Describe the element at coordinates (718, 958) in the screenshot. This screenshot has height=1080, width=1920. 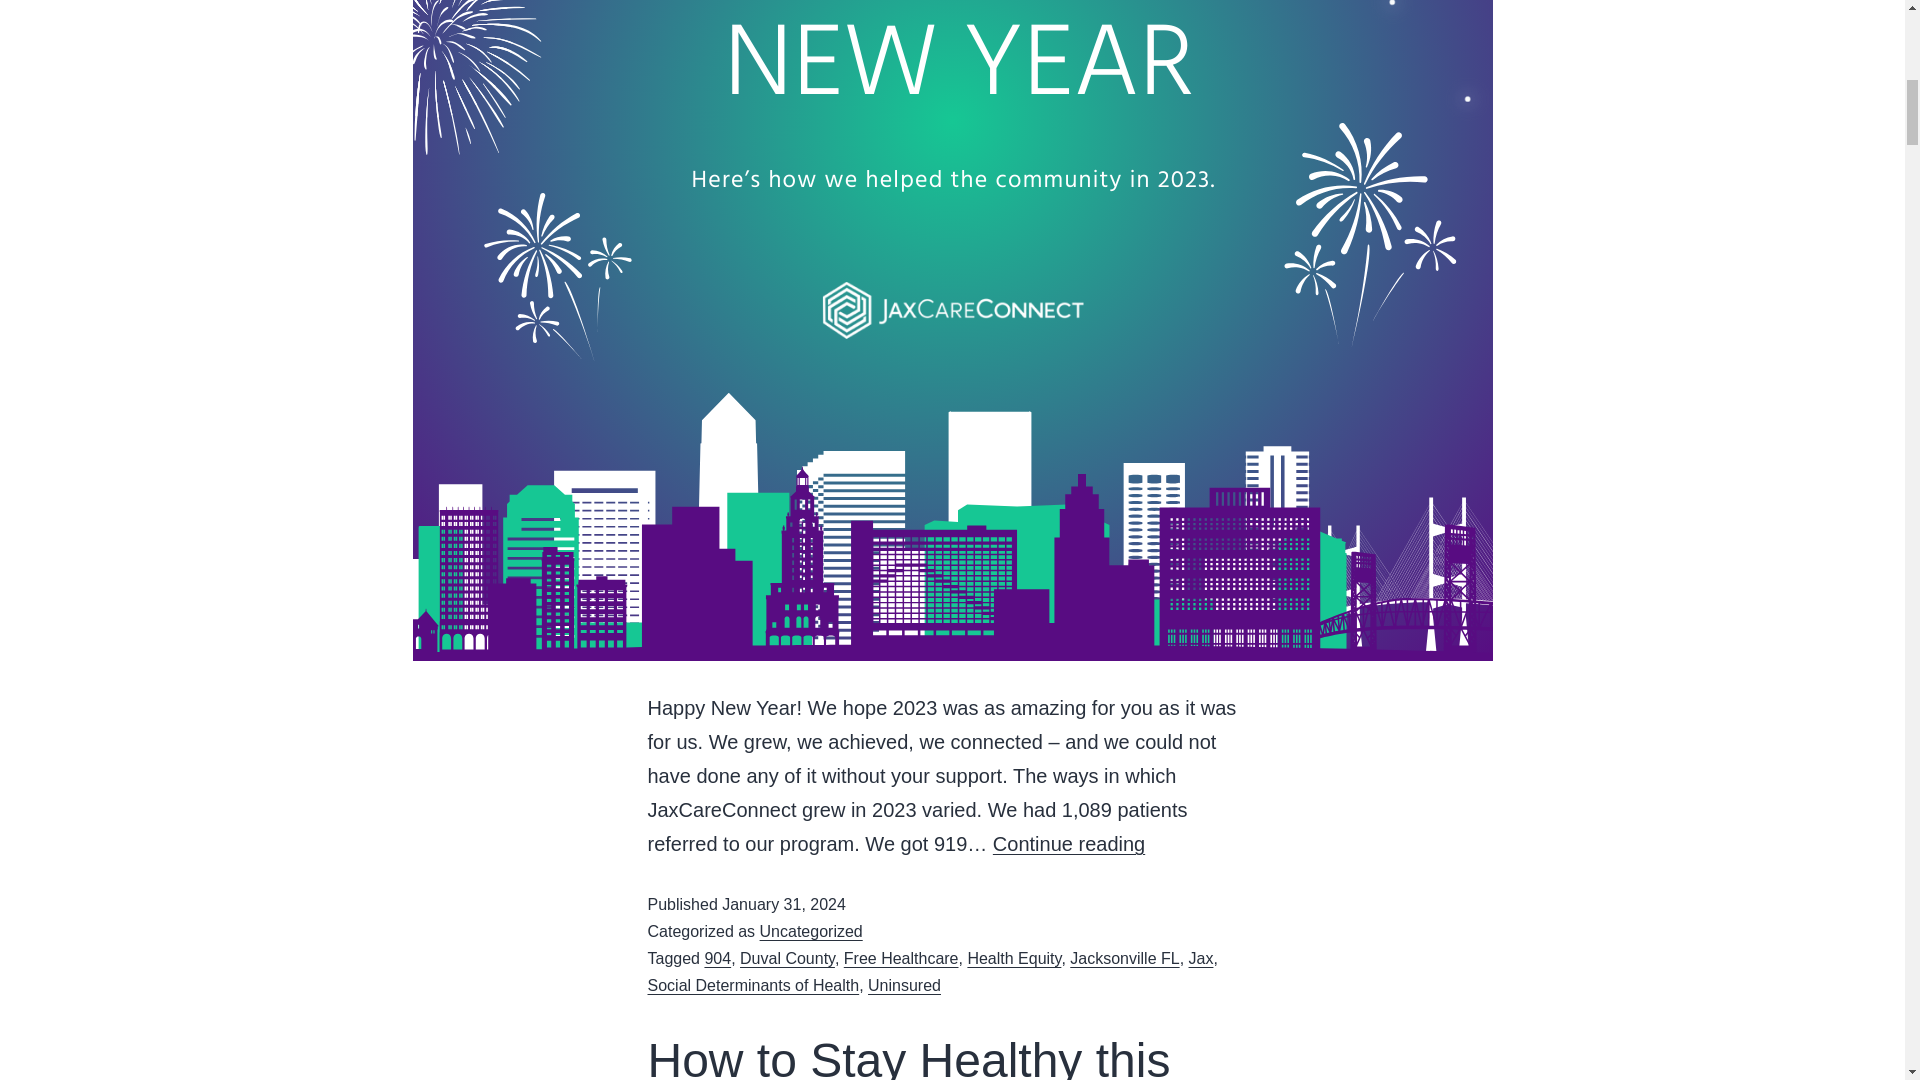
I see `904` at that location.